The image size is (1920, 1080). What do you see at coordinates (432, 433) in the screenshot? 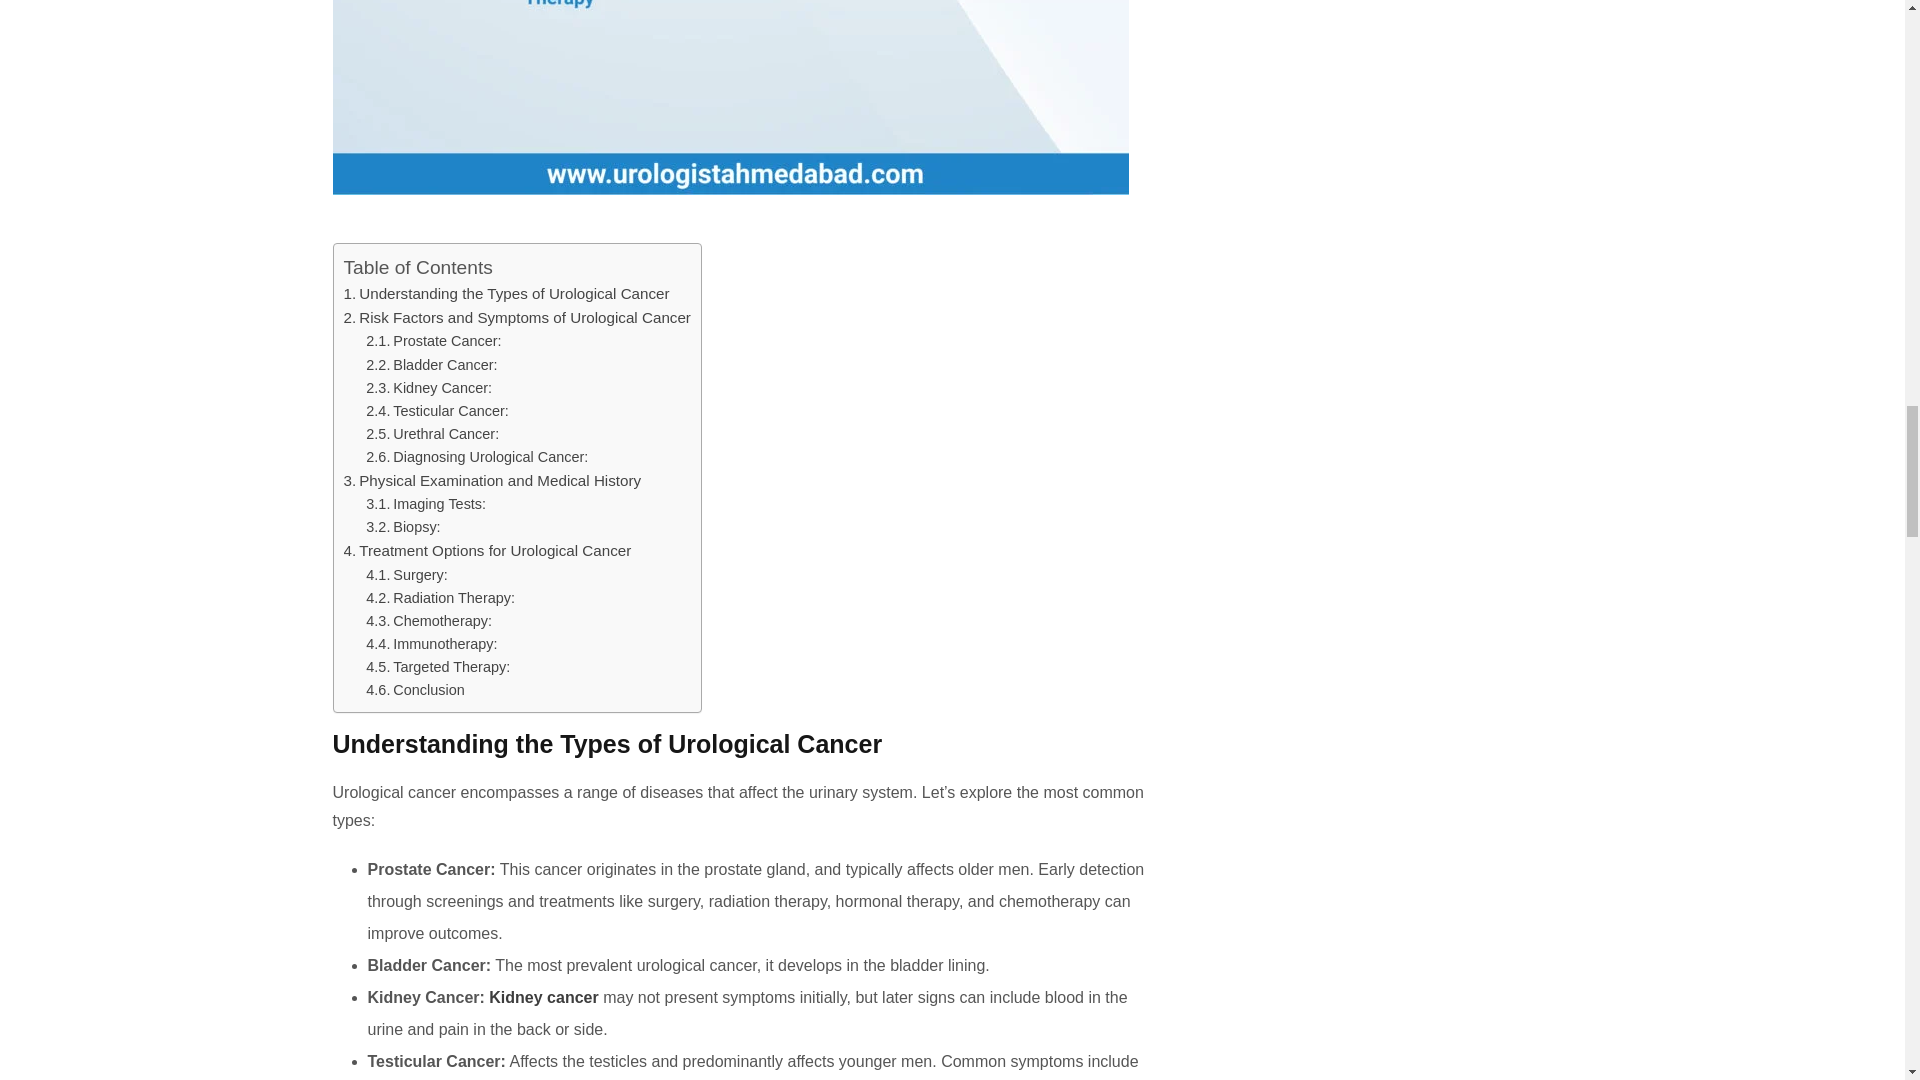
I see `Urethral Cancer:` at bounding box center [432, 433].